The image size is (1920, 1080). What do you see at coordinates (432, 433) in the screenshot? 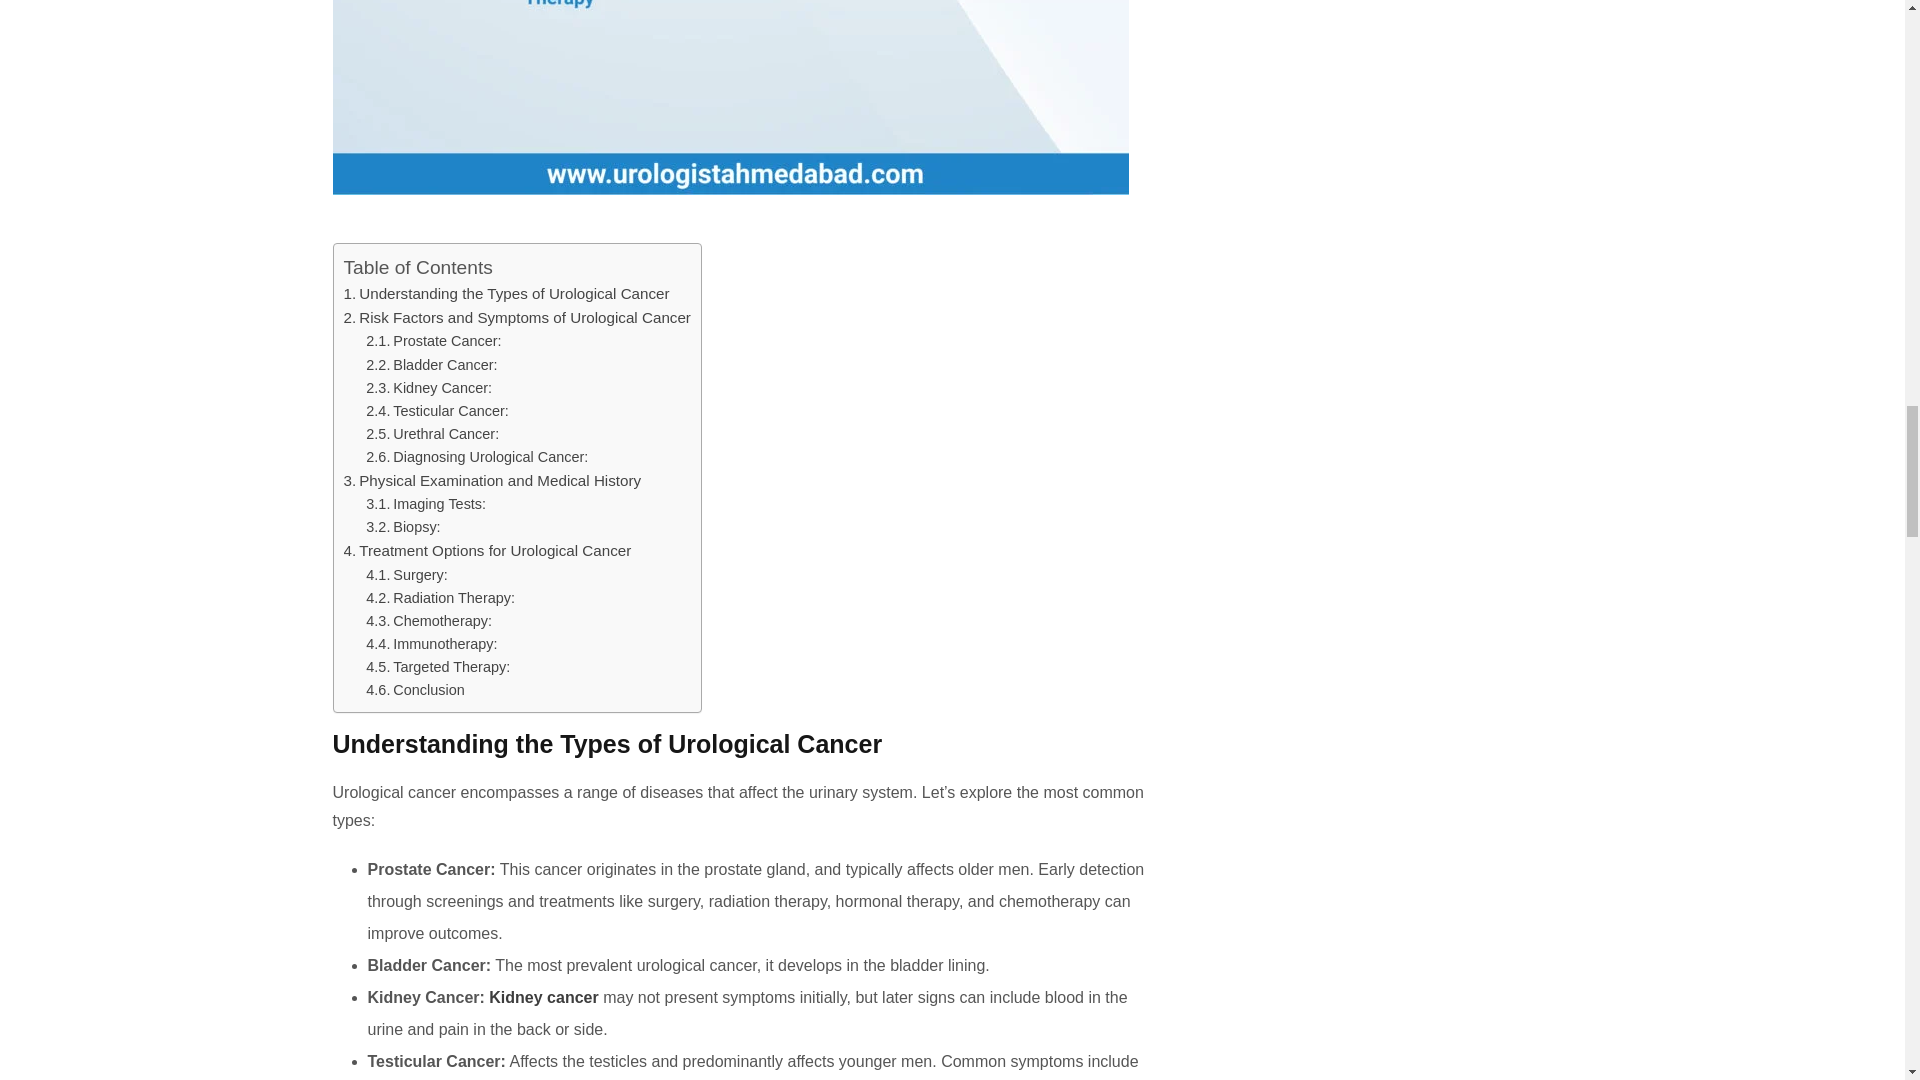
I see `Urethral Cancer:` at bounding box center [432, 433].